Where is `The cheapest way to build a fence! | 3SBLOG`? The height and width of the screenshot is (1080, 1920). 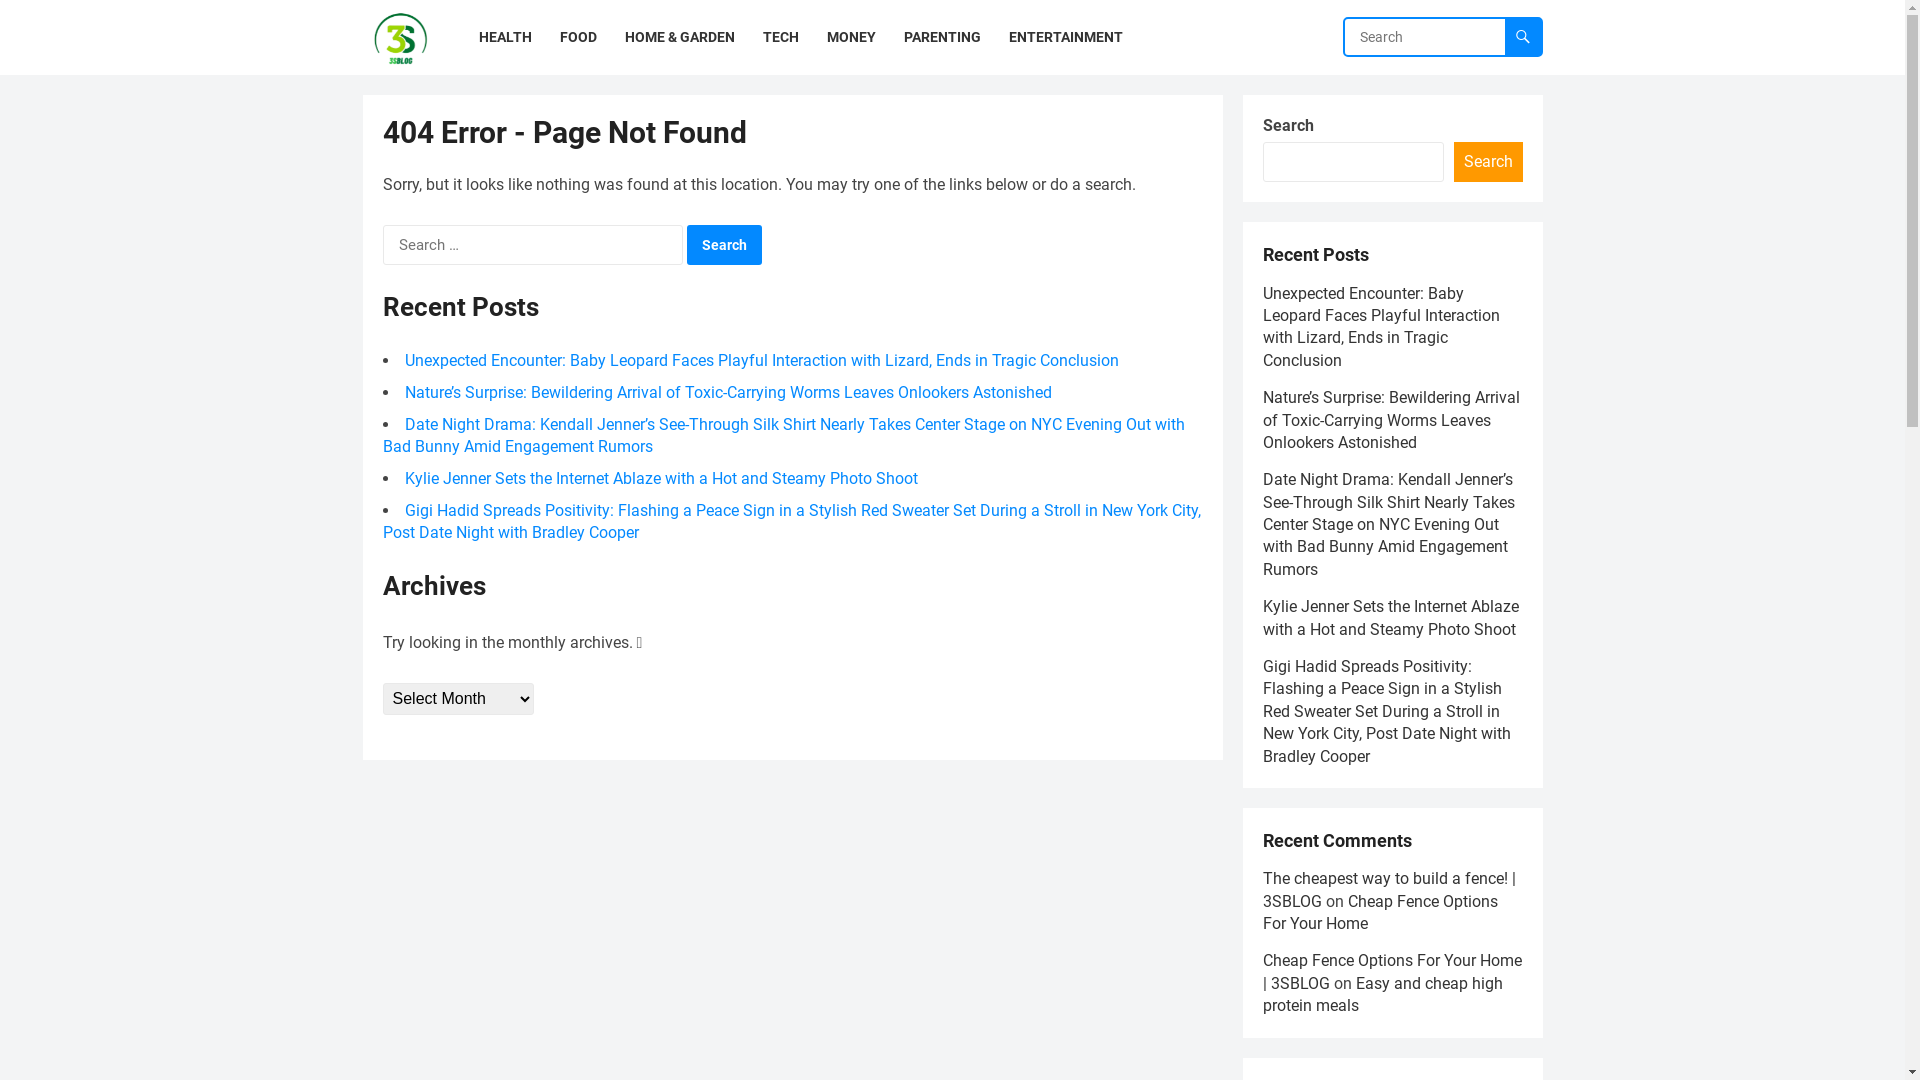 The cheapest way to build a fence! | 3SBLOG is located at coordinates (1388, 890).